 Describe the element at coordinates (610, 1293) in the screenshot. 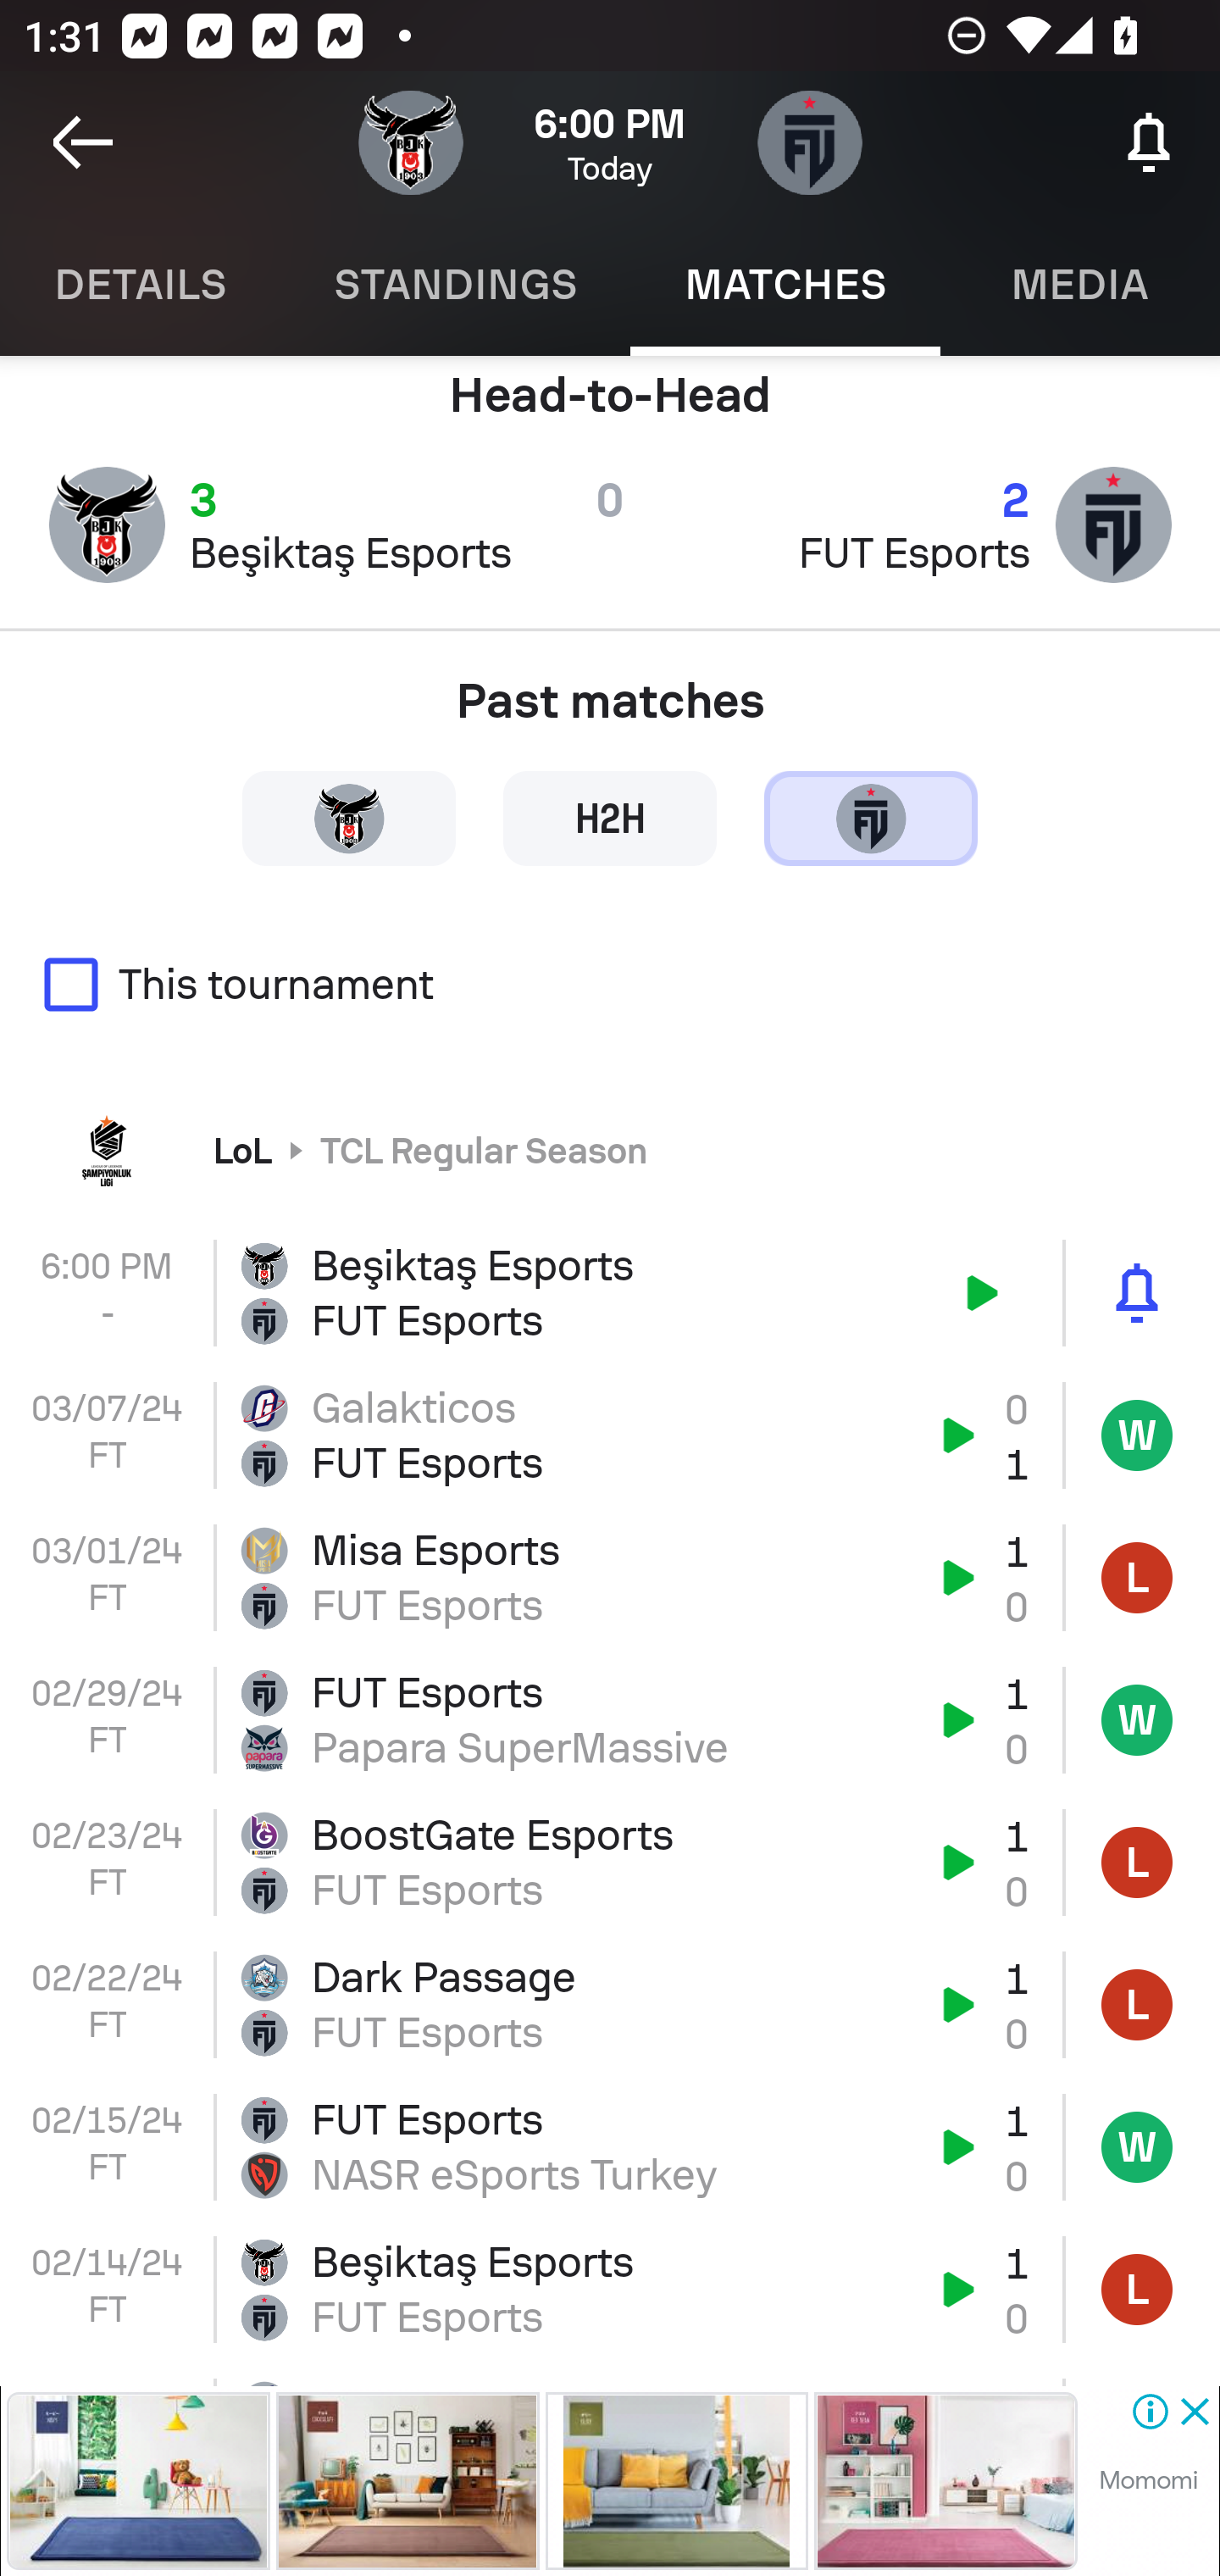

I see `6:00 PM - Beşiktaş Esports FUT Esports` at that location.